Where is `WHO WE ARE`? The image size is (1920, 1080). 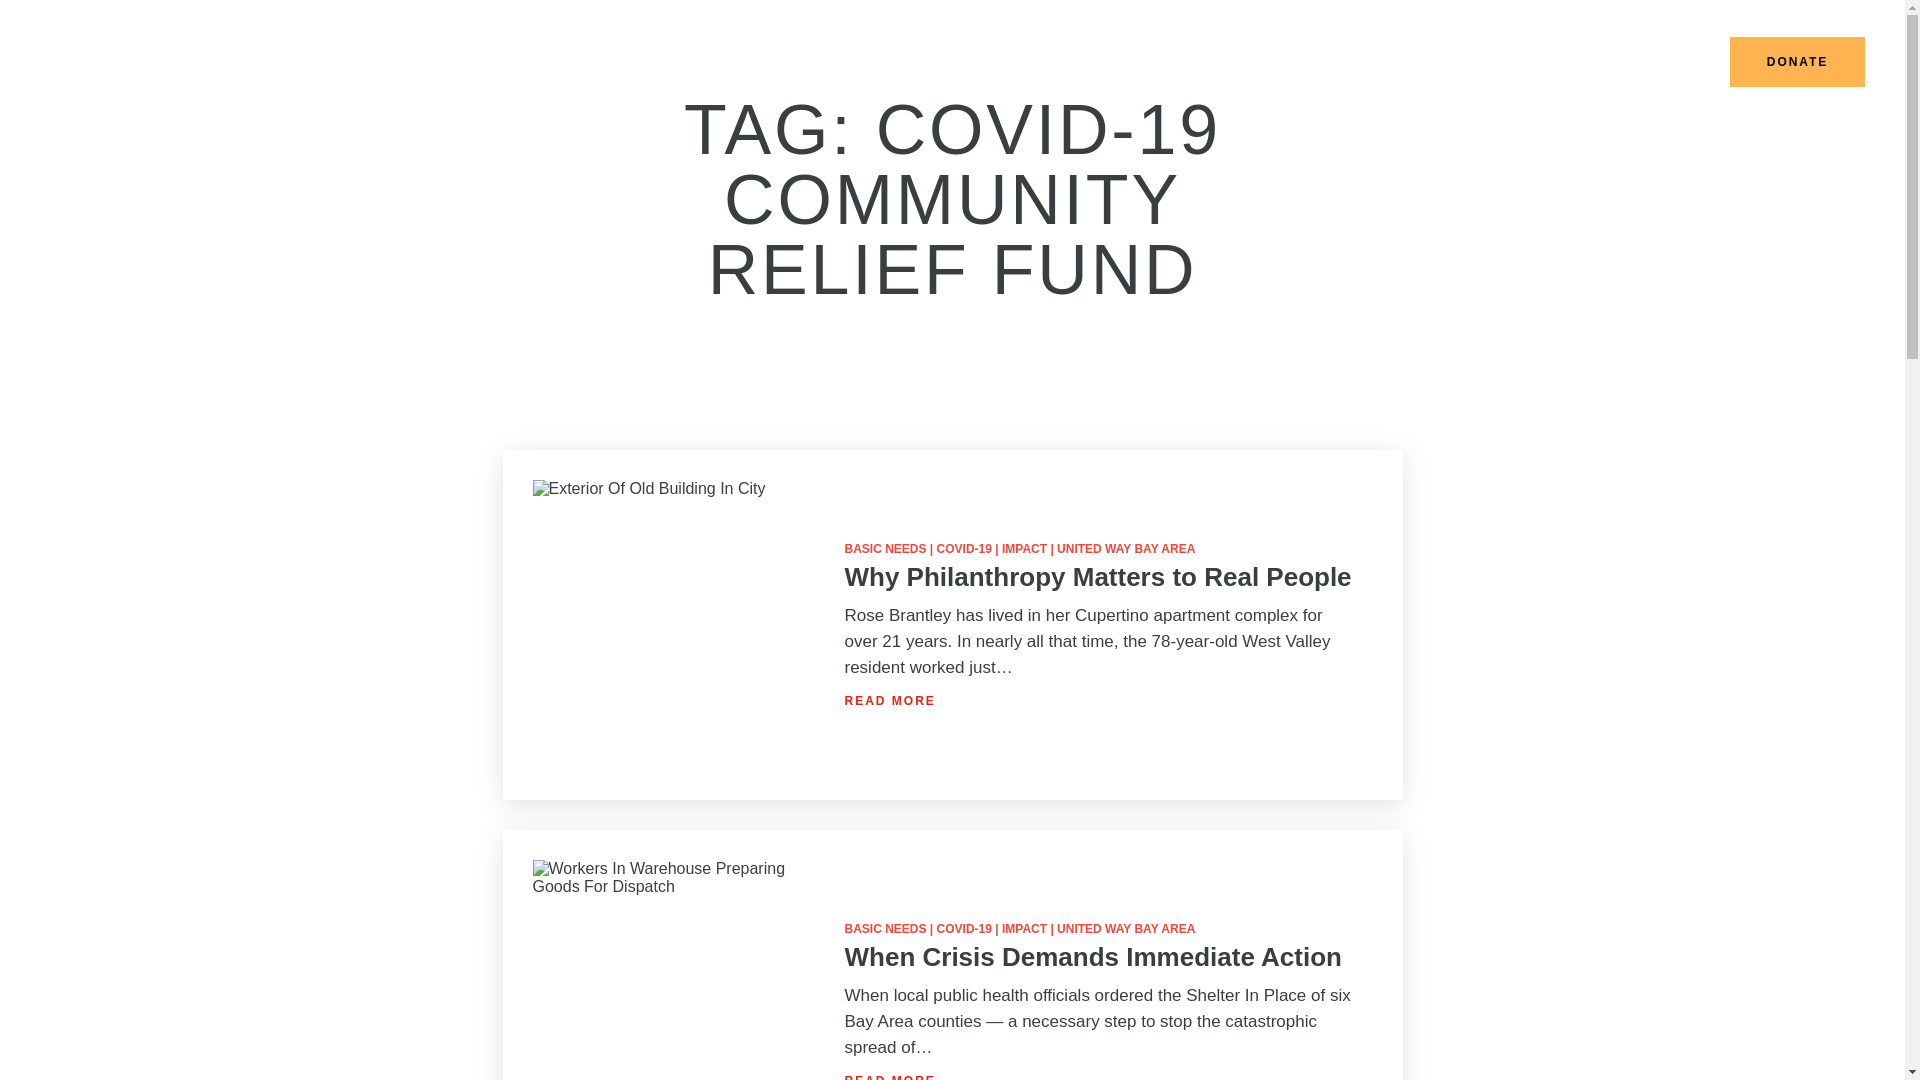 WHO WE ARE is located at coordinates (930, 62).